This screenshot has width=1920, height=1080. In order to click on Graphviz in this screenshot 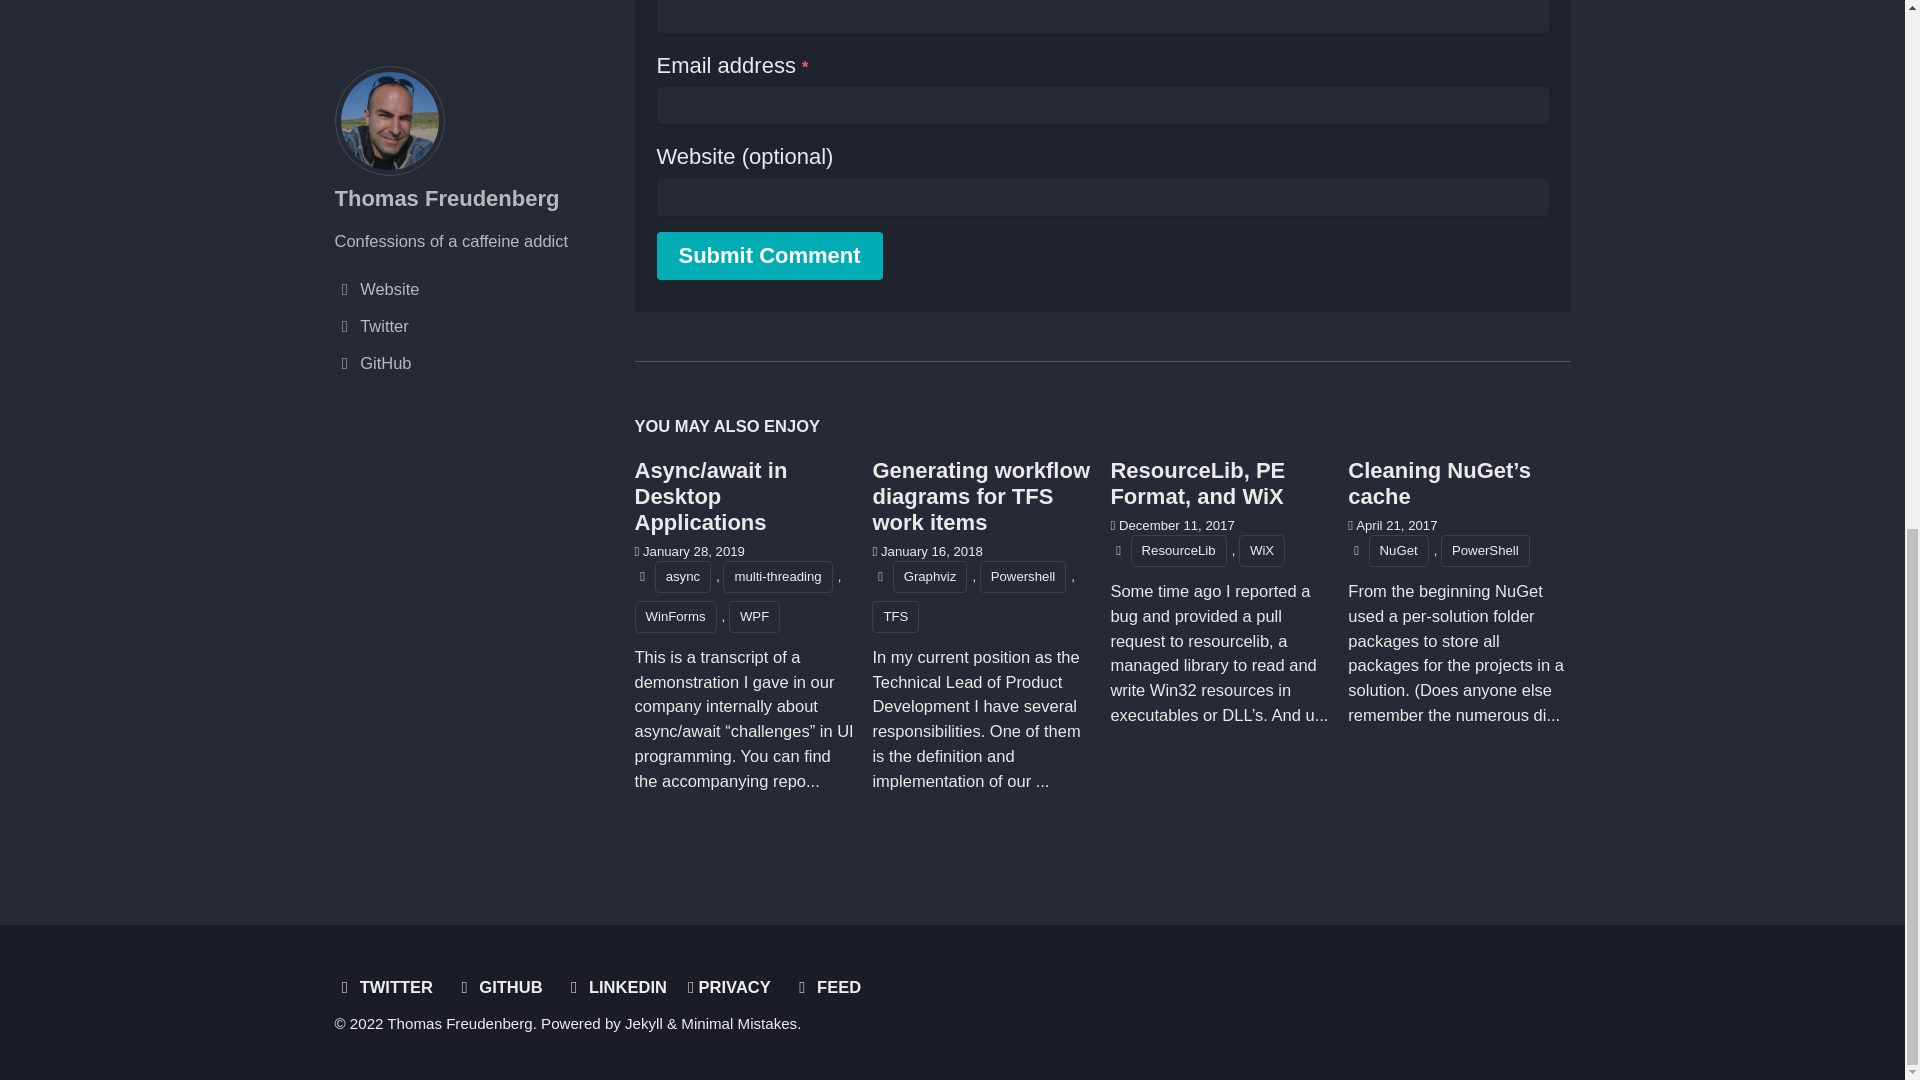, I will do `click(930, 576)`.